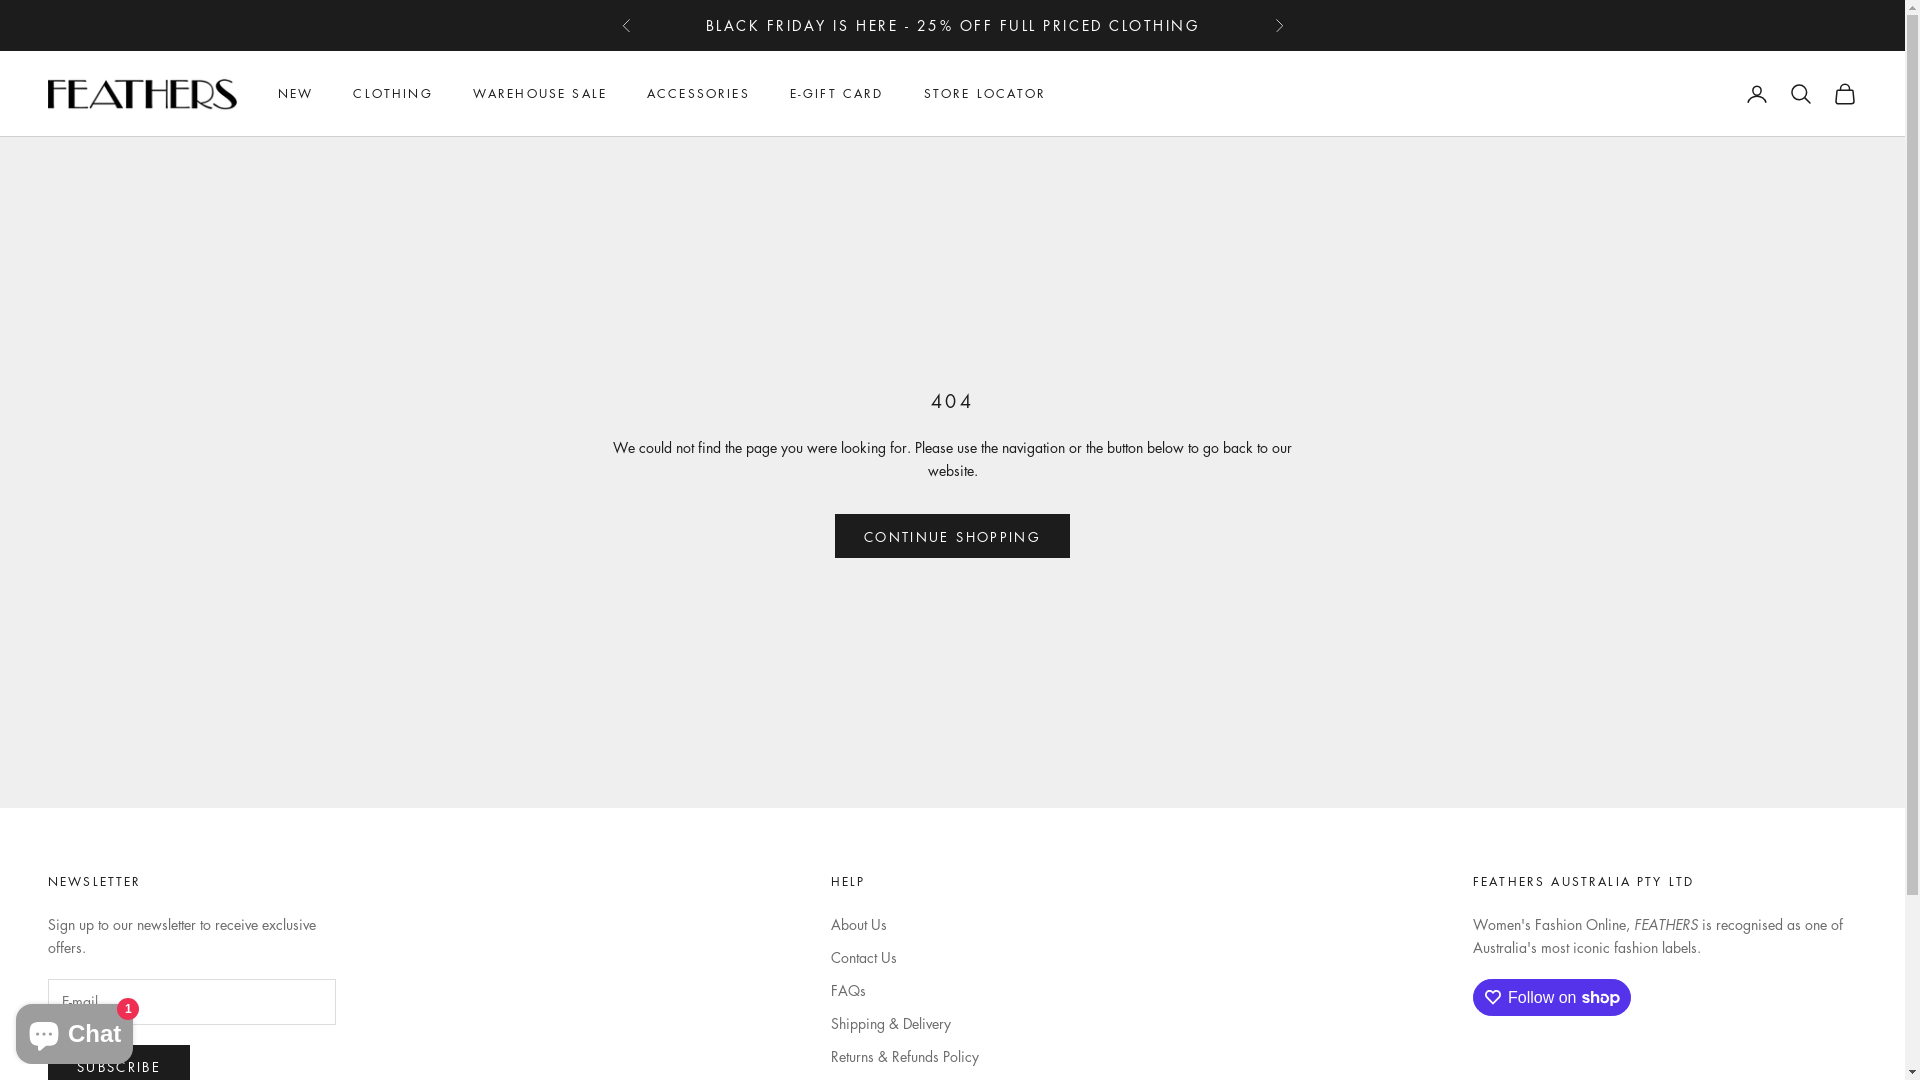 This screenshot has height=1080, width=1920. I want to click on CHRISTMAS DELIVERY DEADLINES, so click(953, 25).